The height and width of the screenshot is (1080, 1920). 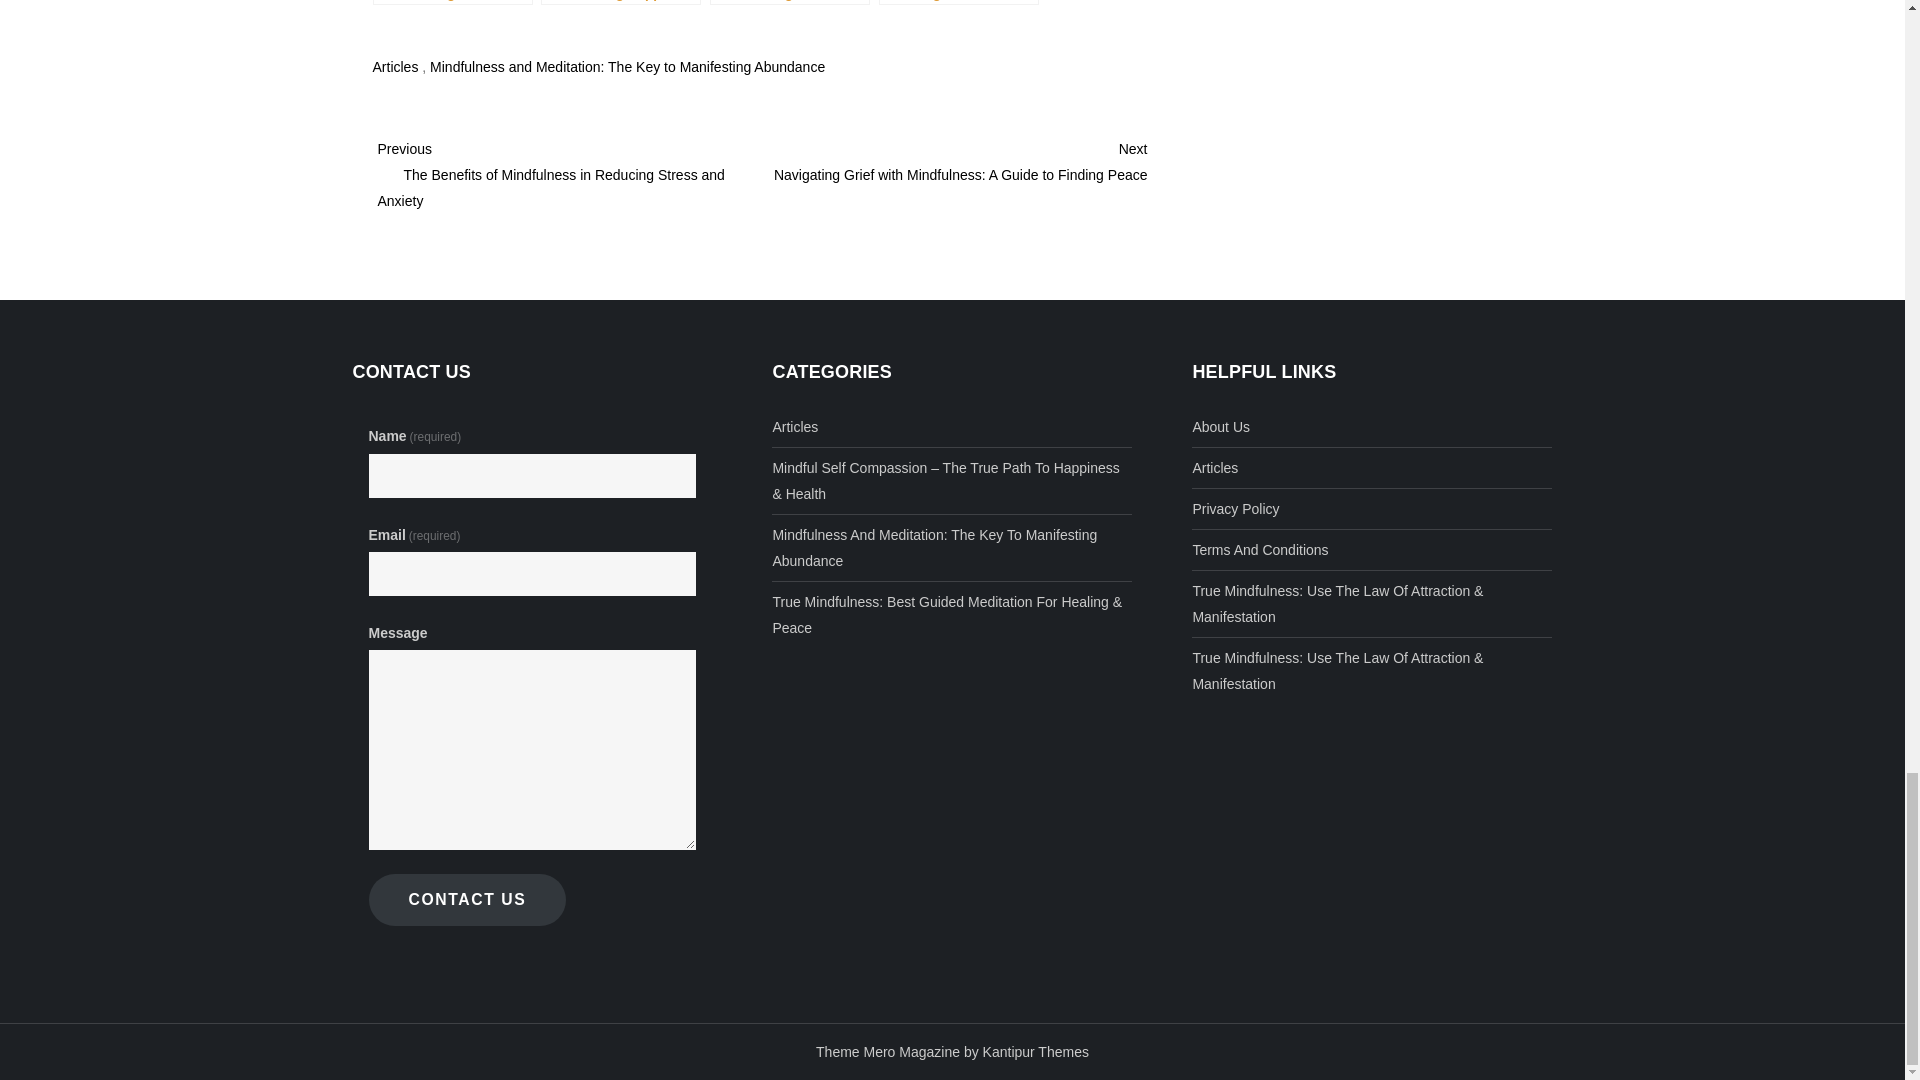 I want to click on CONTACT US, so click(x=467, y=899).